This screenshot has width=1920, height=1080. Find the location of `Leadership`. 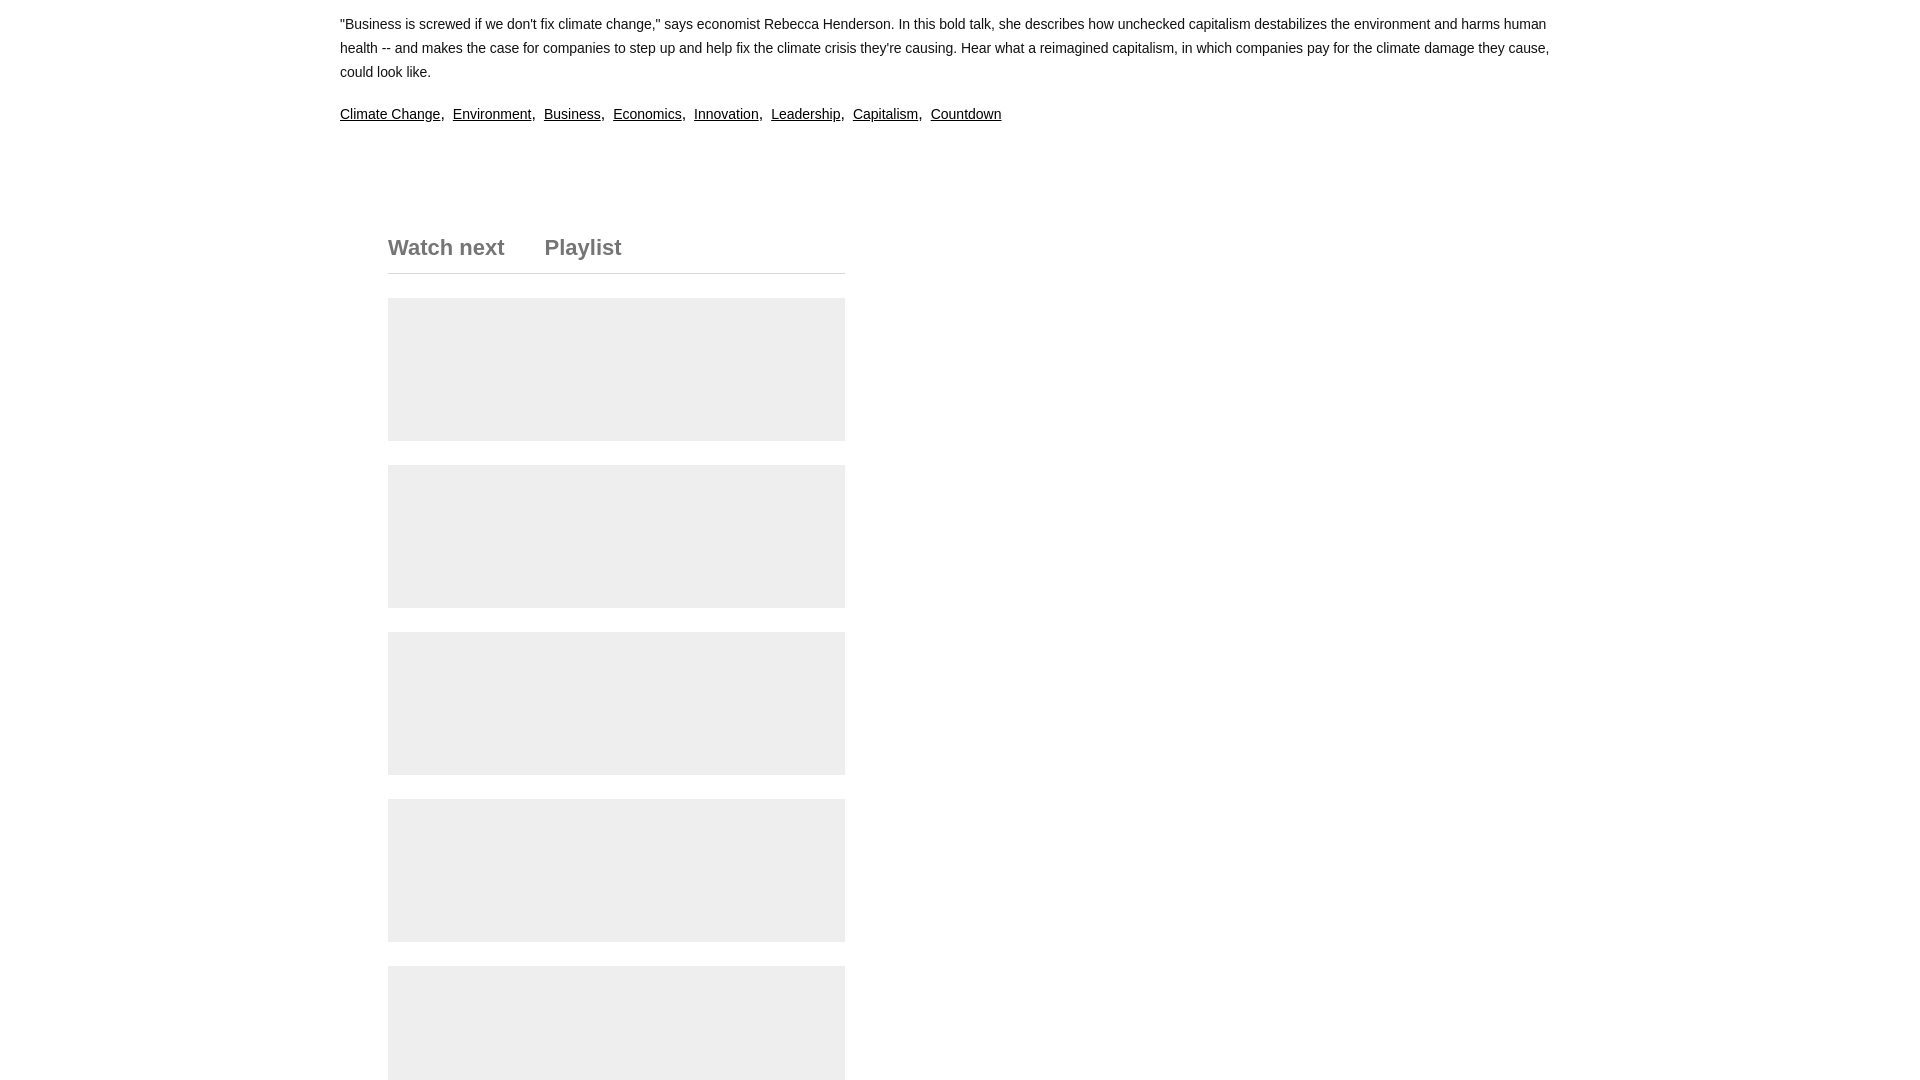

Leadership is located at coordinates (806, 114).